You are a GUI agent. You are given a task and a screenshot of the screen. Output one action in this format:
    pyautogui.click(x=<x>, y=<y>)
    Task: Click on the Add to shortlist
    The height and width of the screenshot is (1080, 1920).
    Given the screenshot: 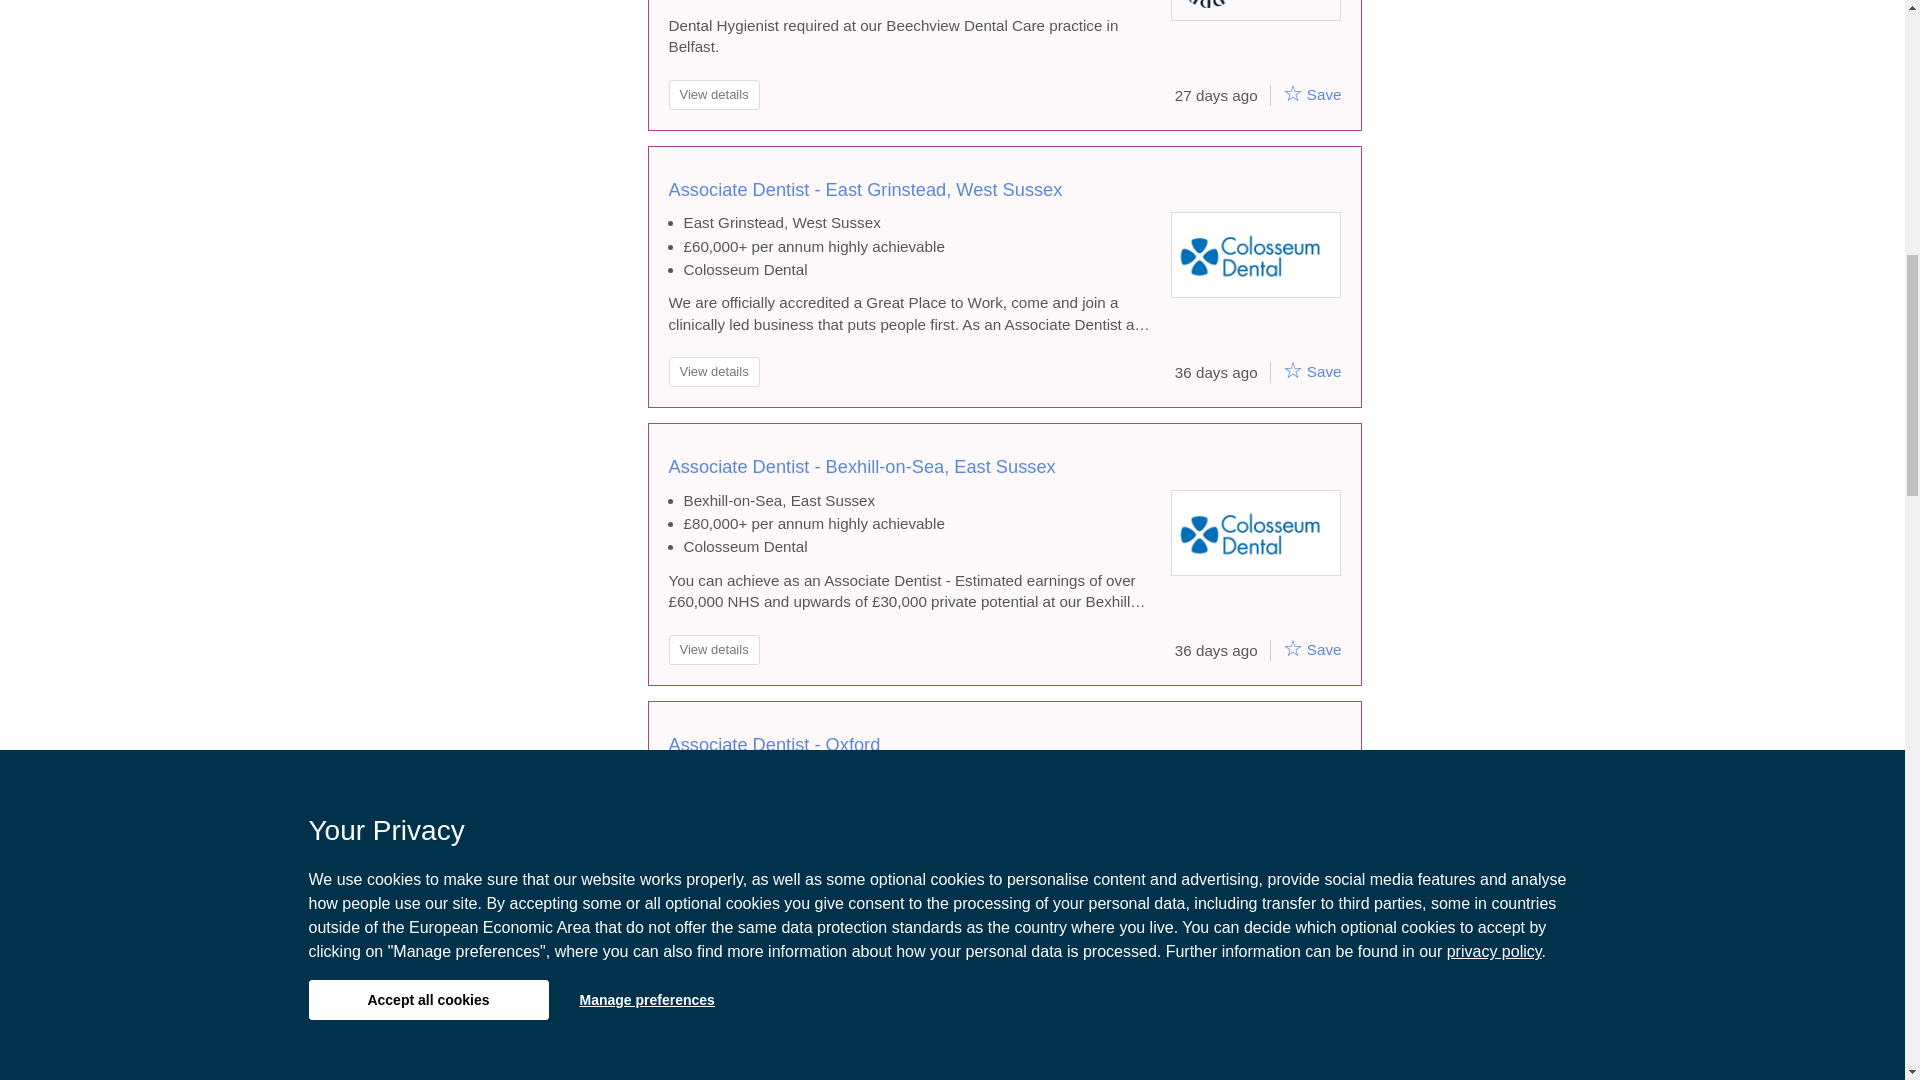 What is the action you would take?
    pyautogui.click(x=1292, y=92)
    